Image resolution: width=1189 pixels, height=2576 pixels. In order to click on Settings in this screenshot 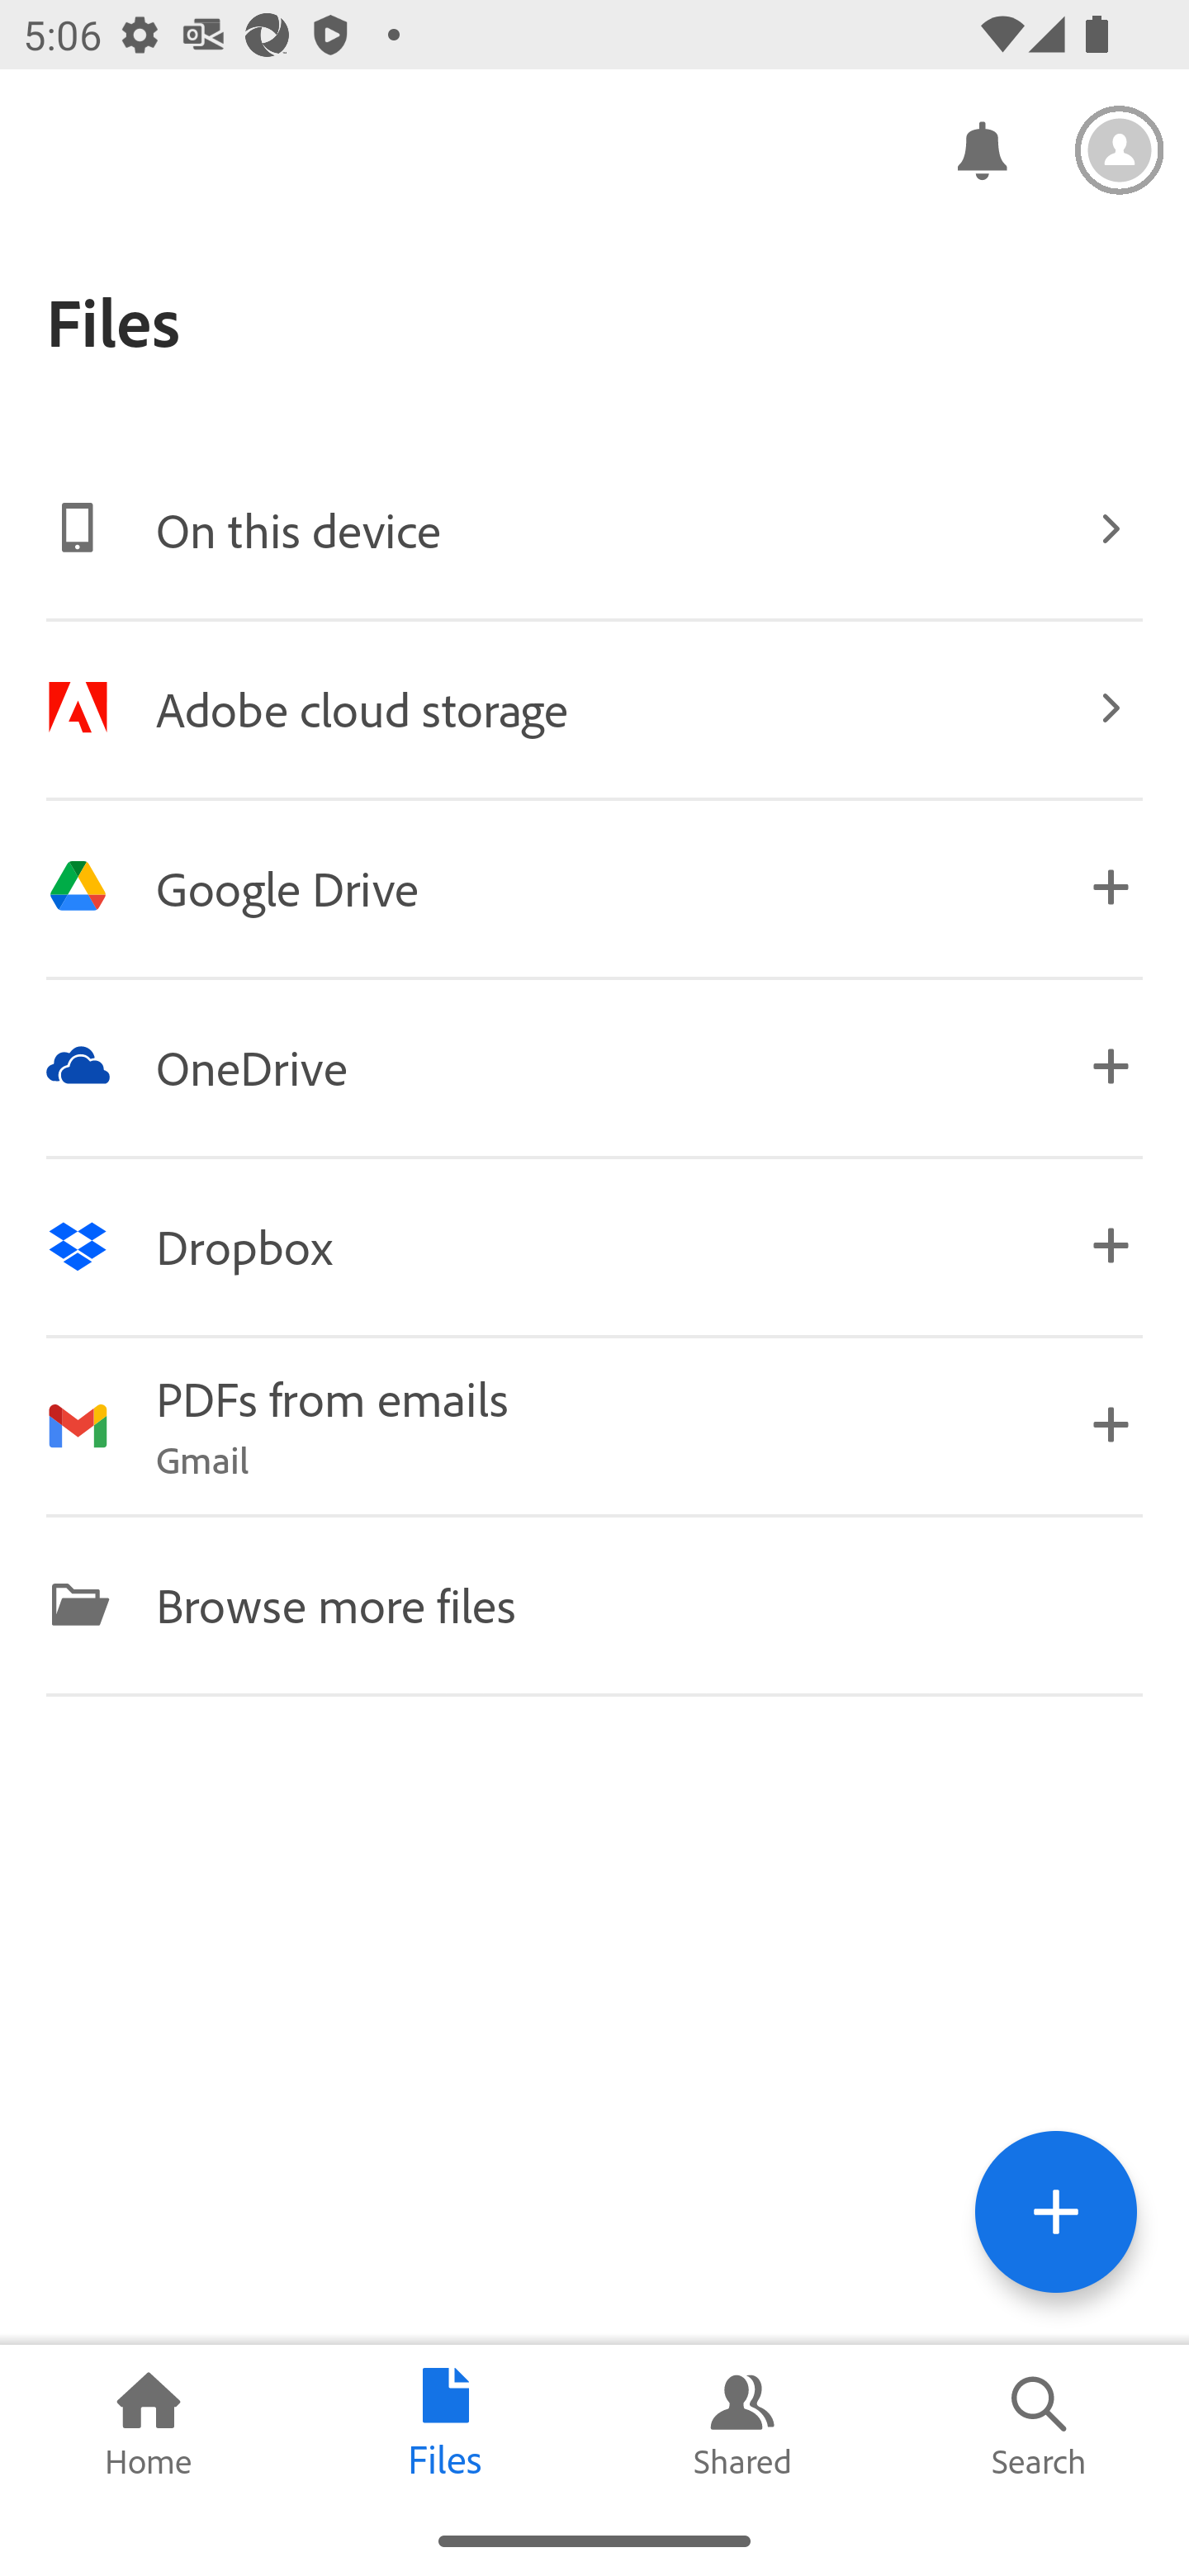, I will do `click(1120, 150)`.